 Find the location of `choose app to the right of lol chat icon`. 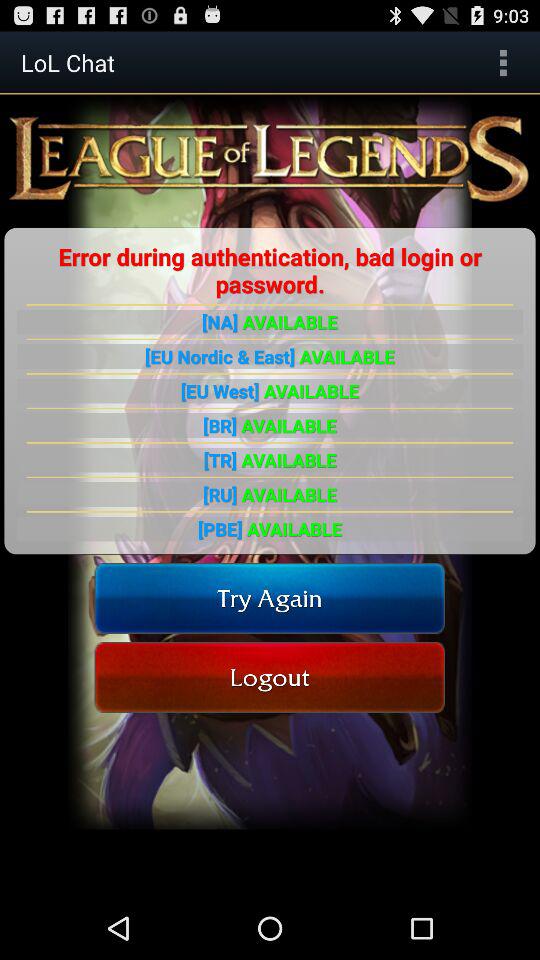

choose app to the right of lol chat icon is located at coordinates (503, 62).